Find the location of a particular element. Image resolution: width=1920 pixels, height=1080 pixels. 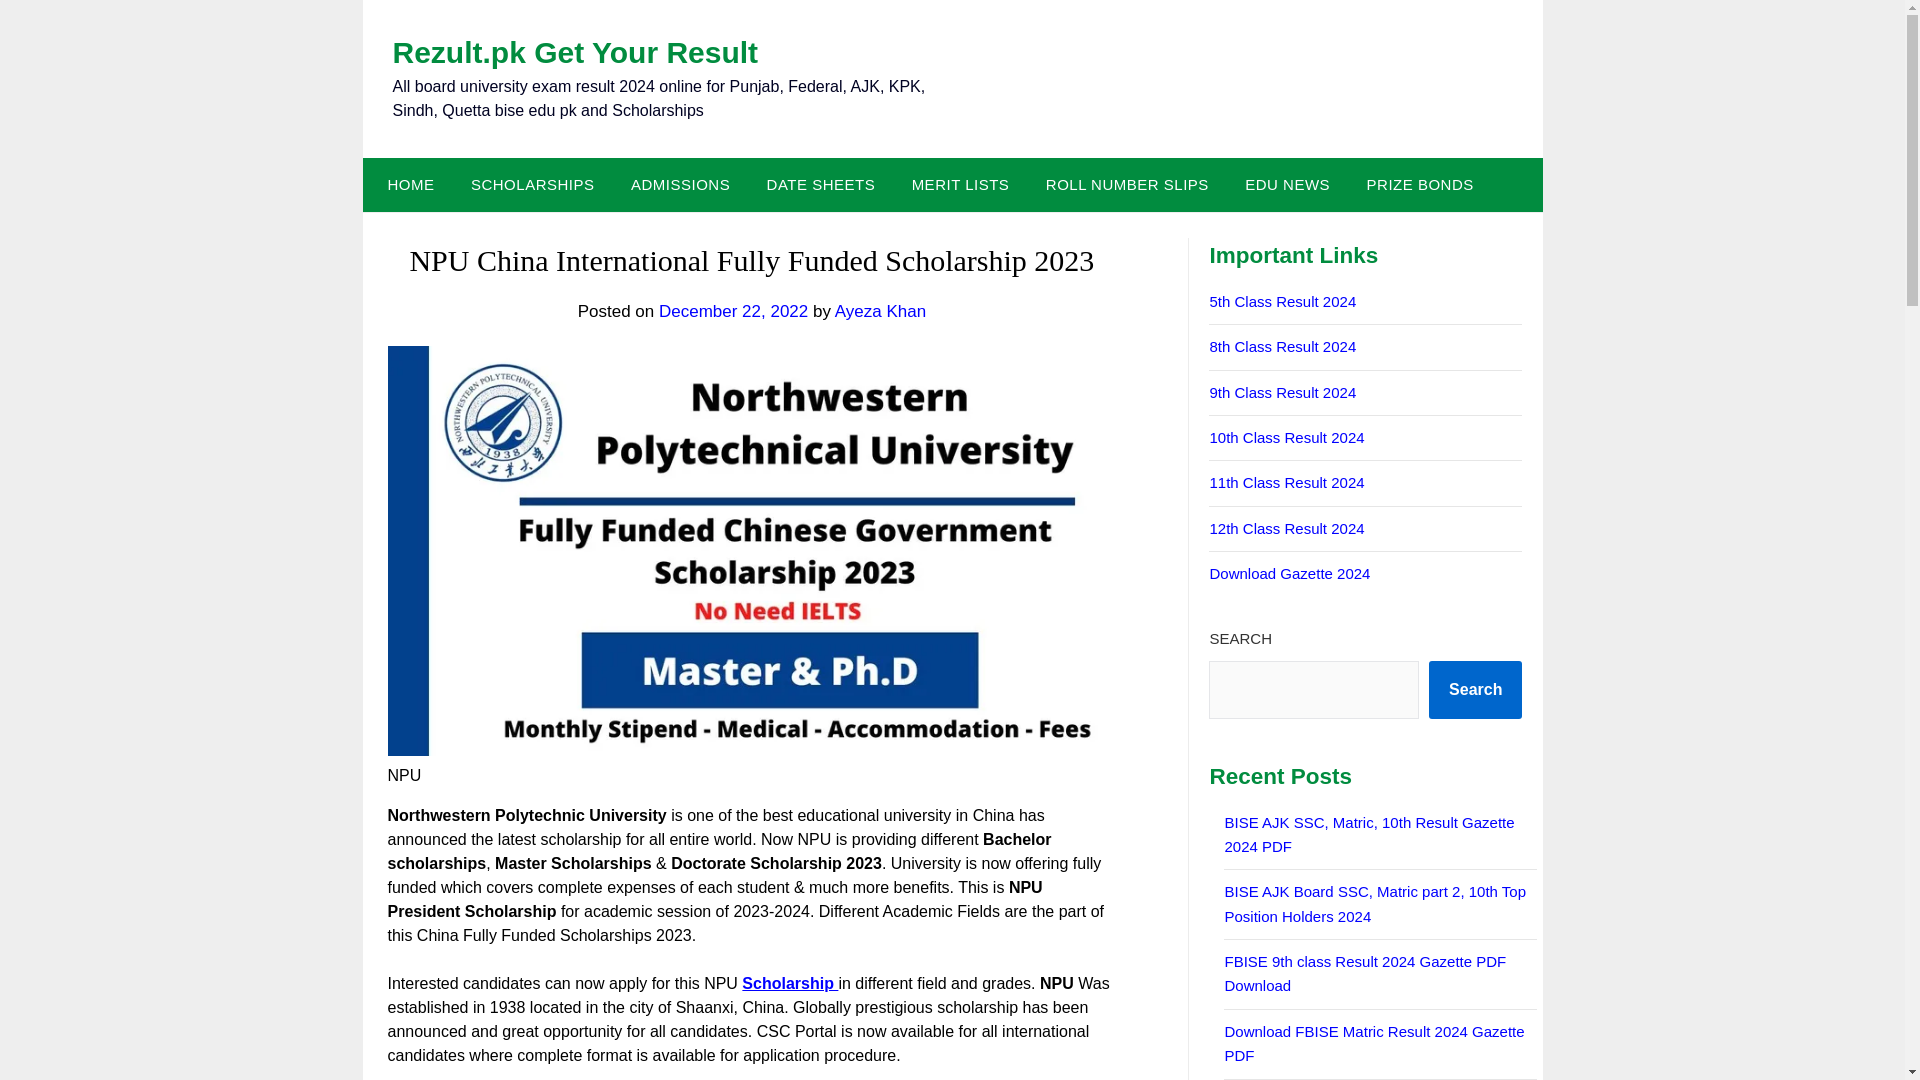

Rezult.pk Get Your Result is located at coordinates (574, 52).